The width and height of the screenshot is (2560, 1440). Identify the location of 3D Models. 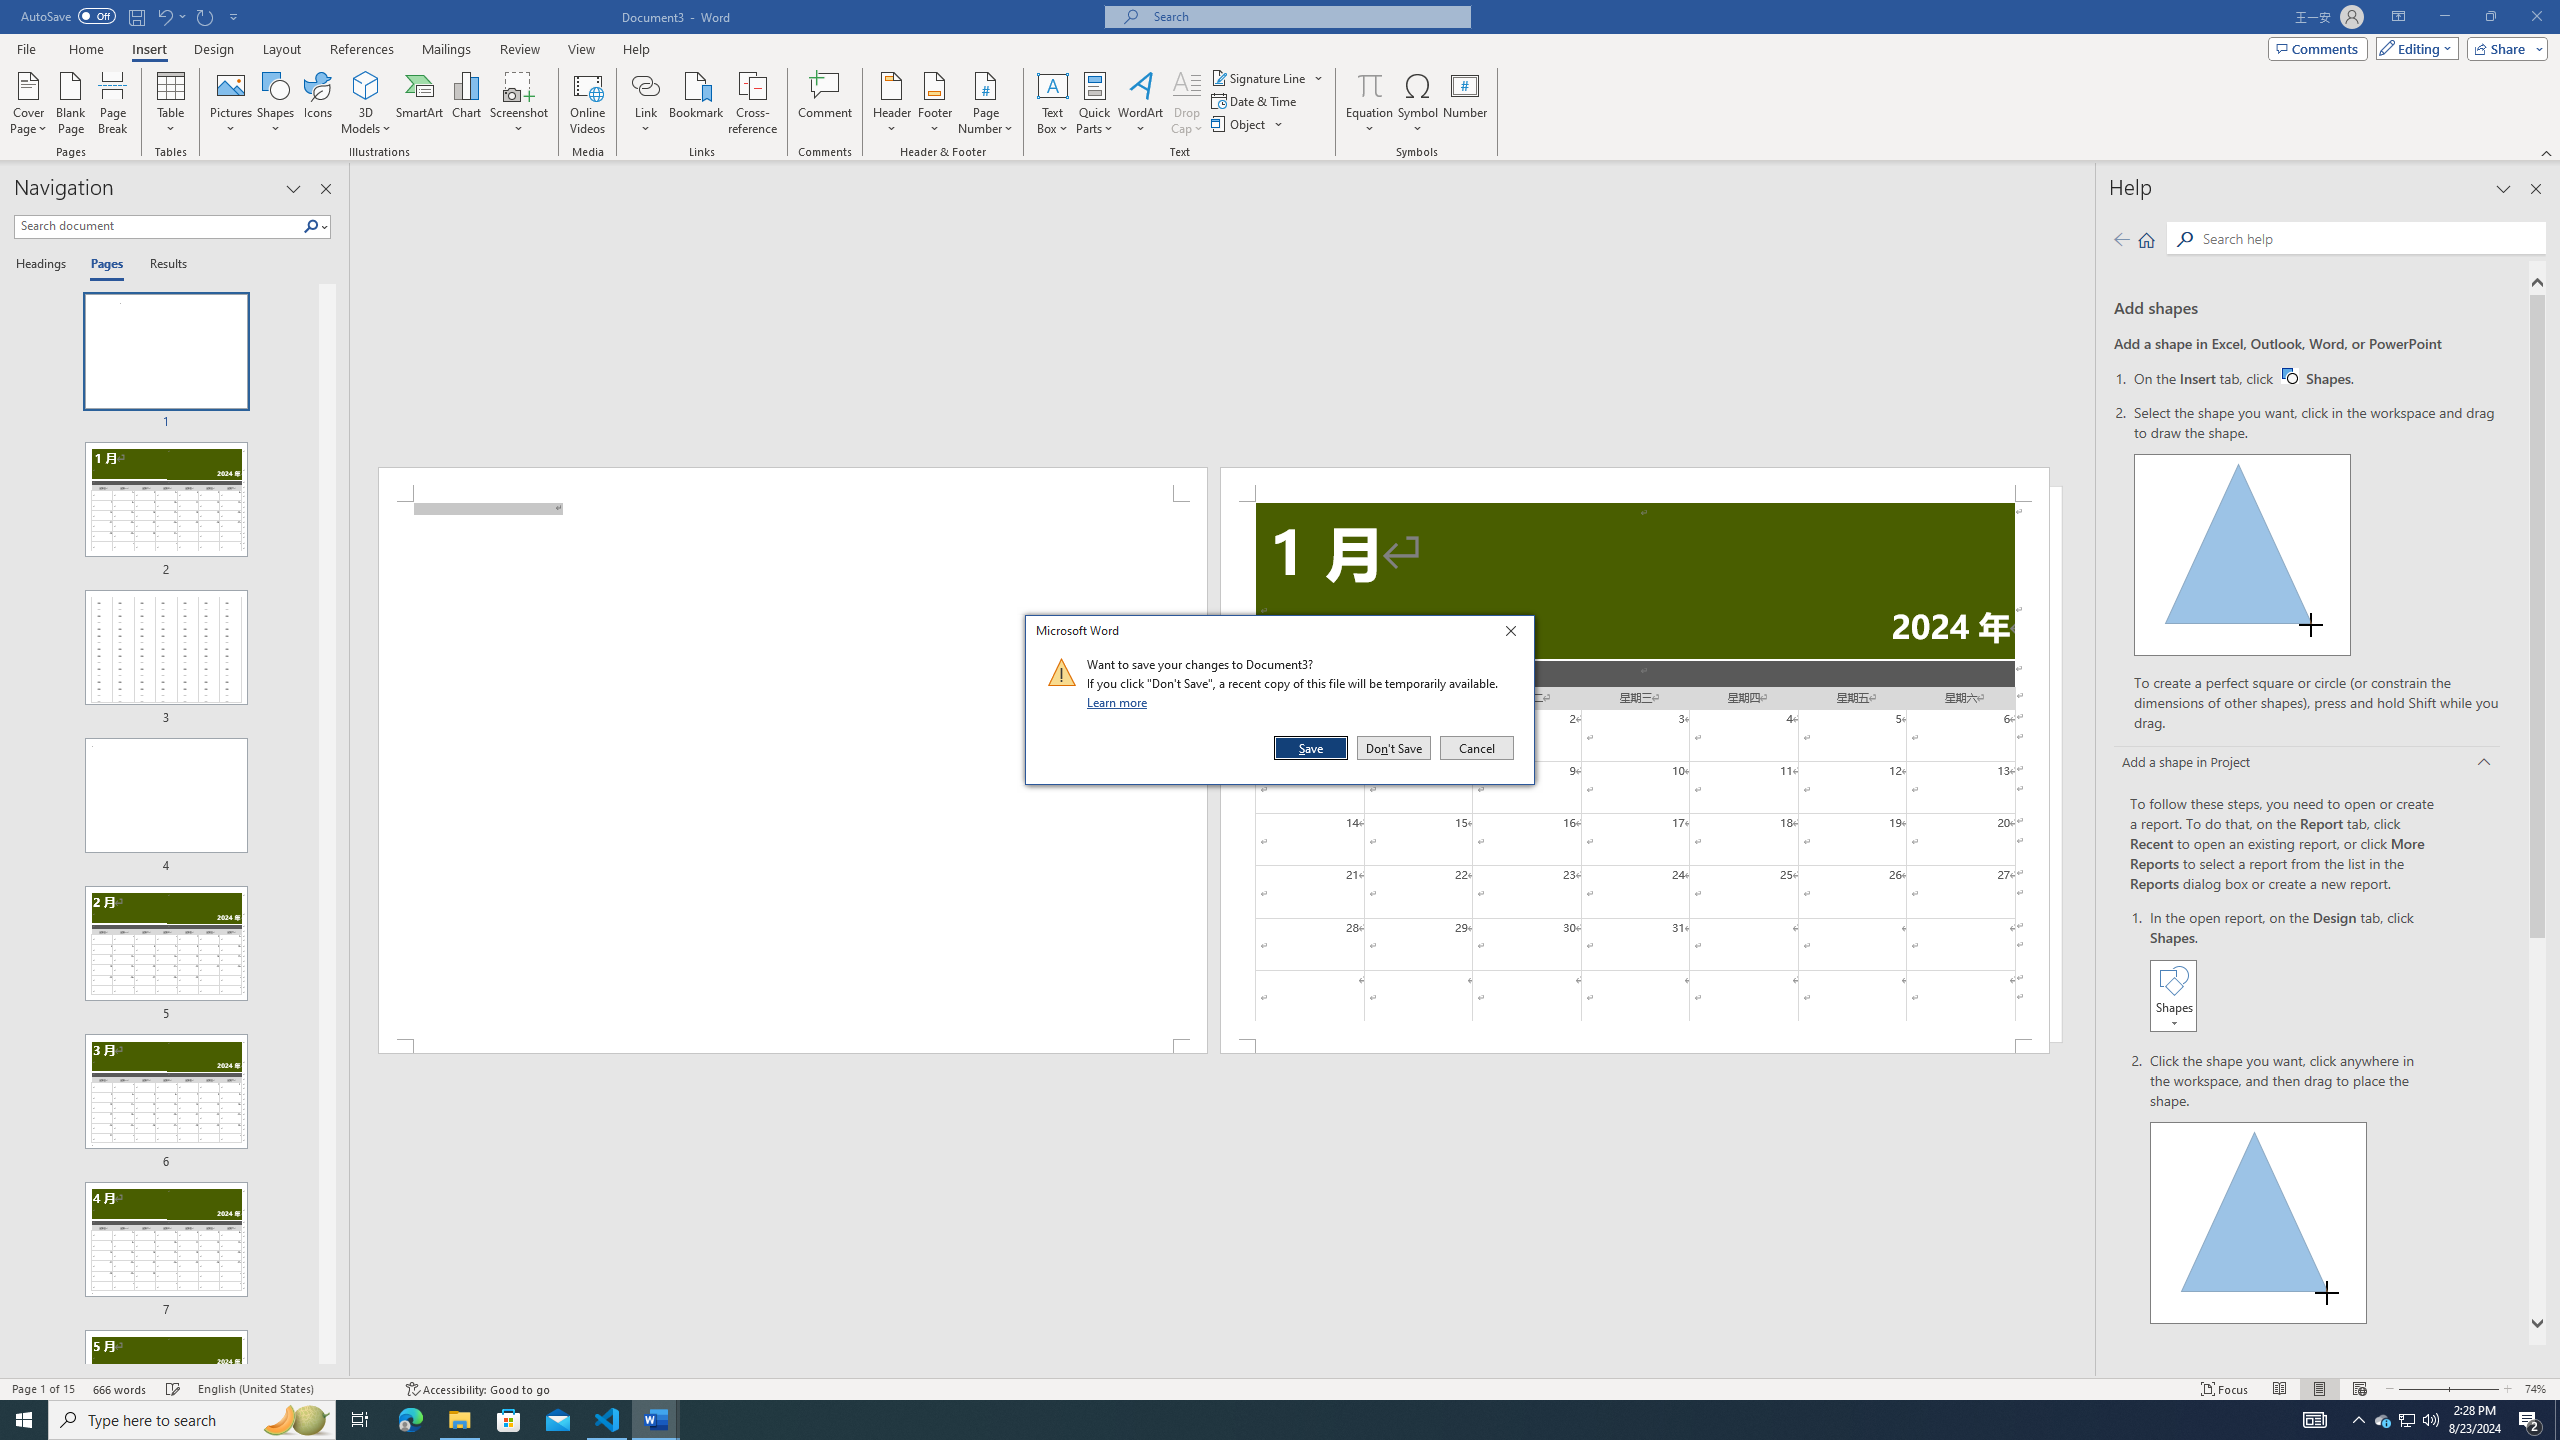
(366, 103).